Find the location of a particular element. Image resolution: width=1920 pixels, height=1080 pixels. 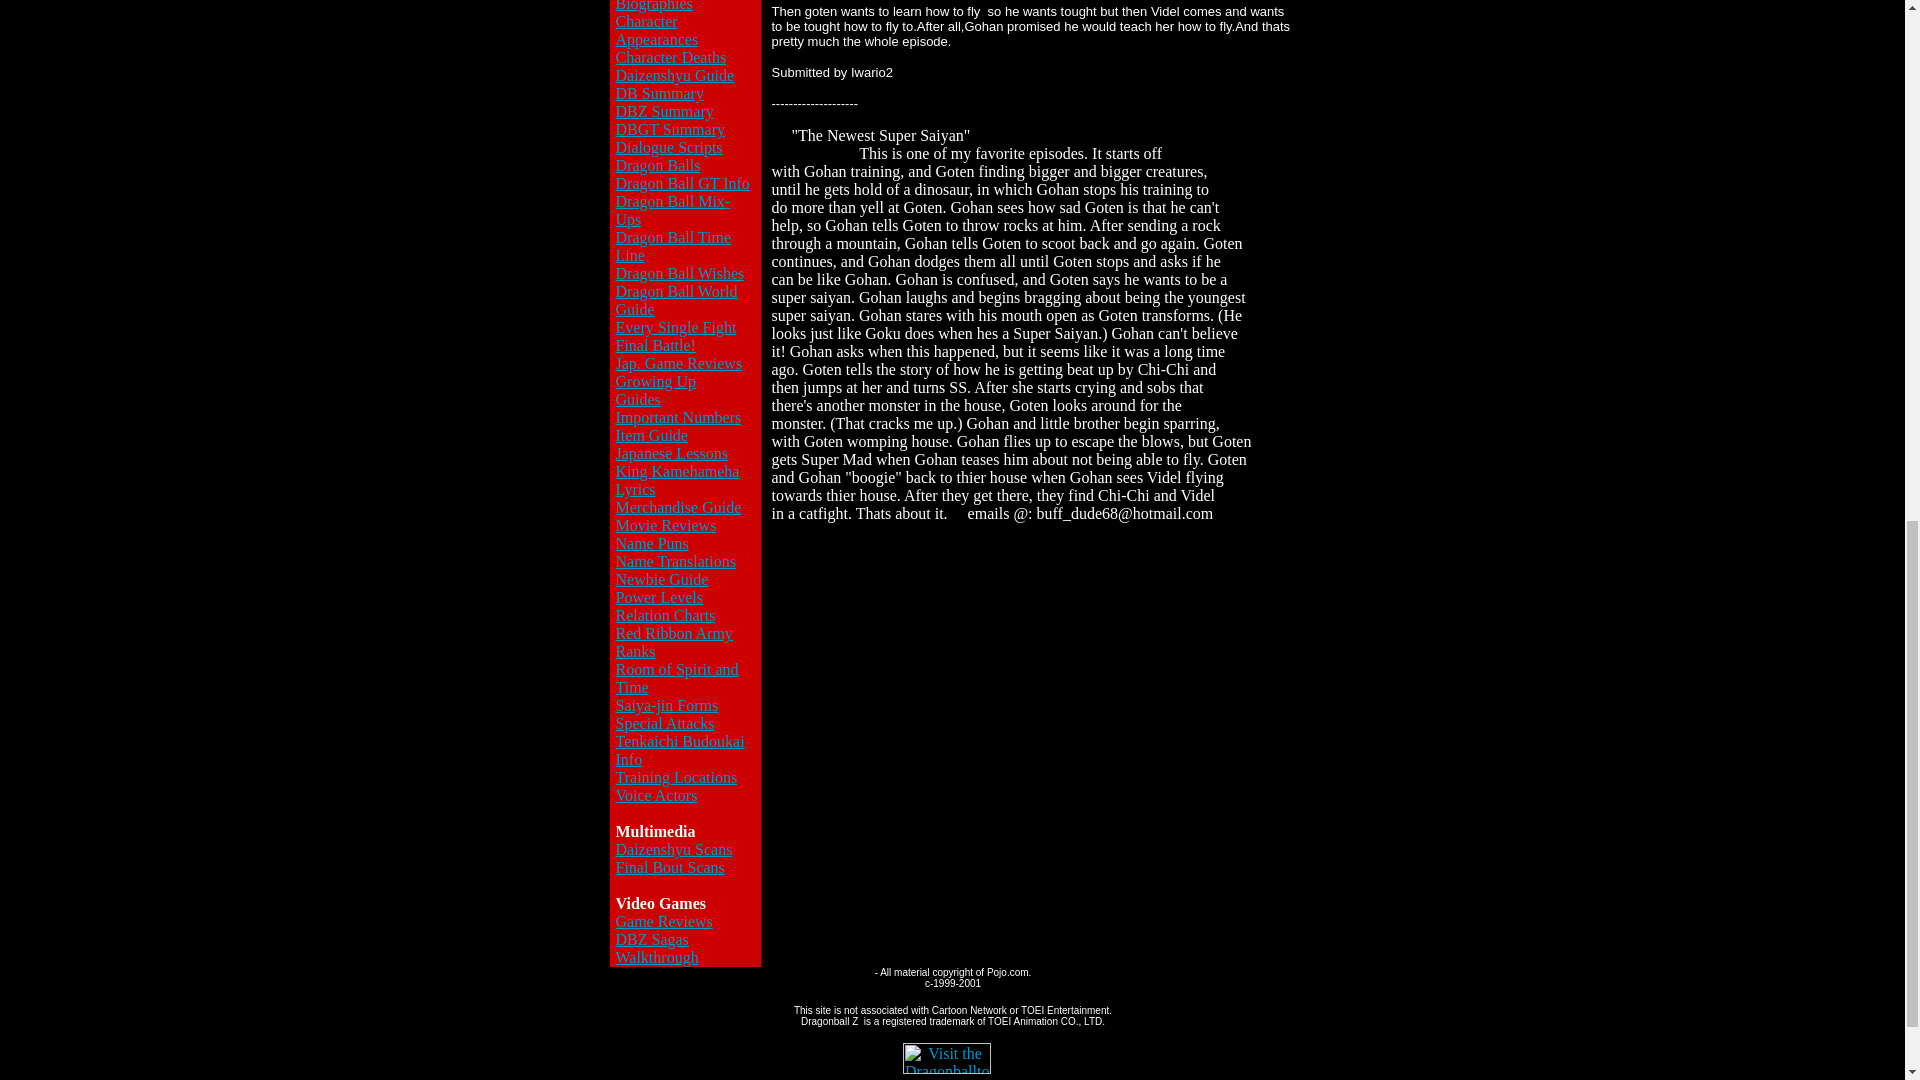

DB Summary is located at coordinates (660, 93).